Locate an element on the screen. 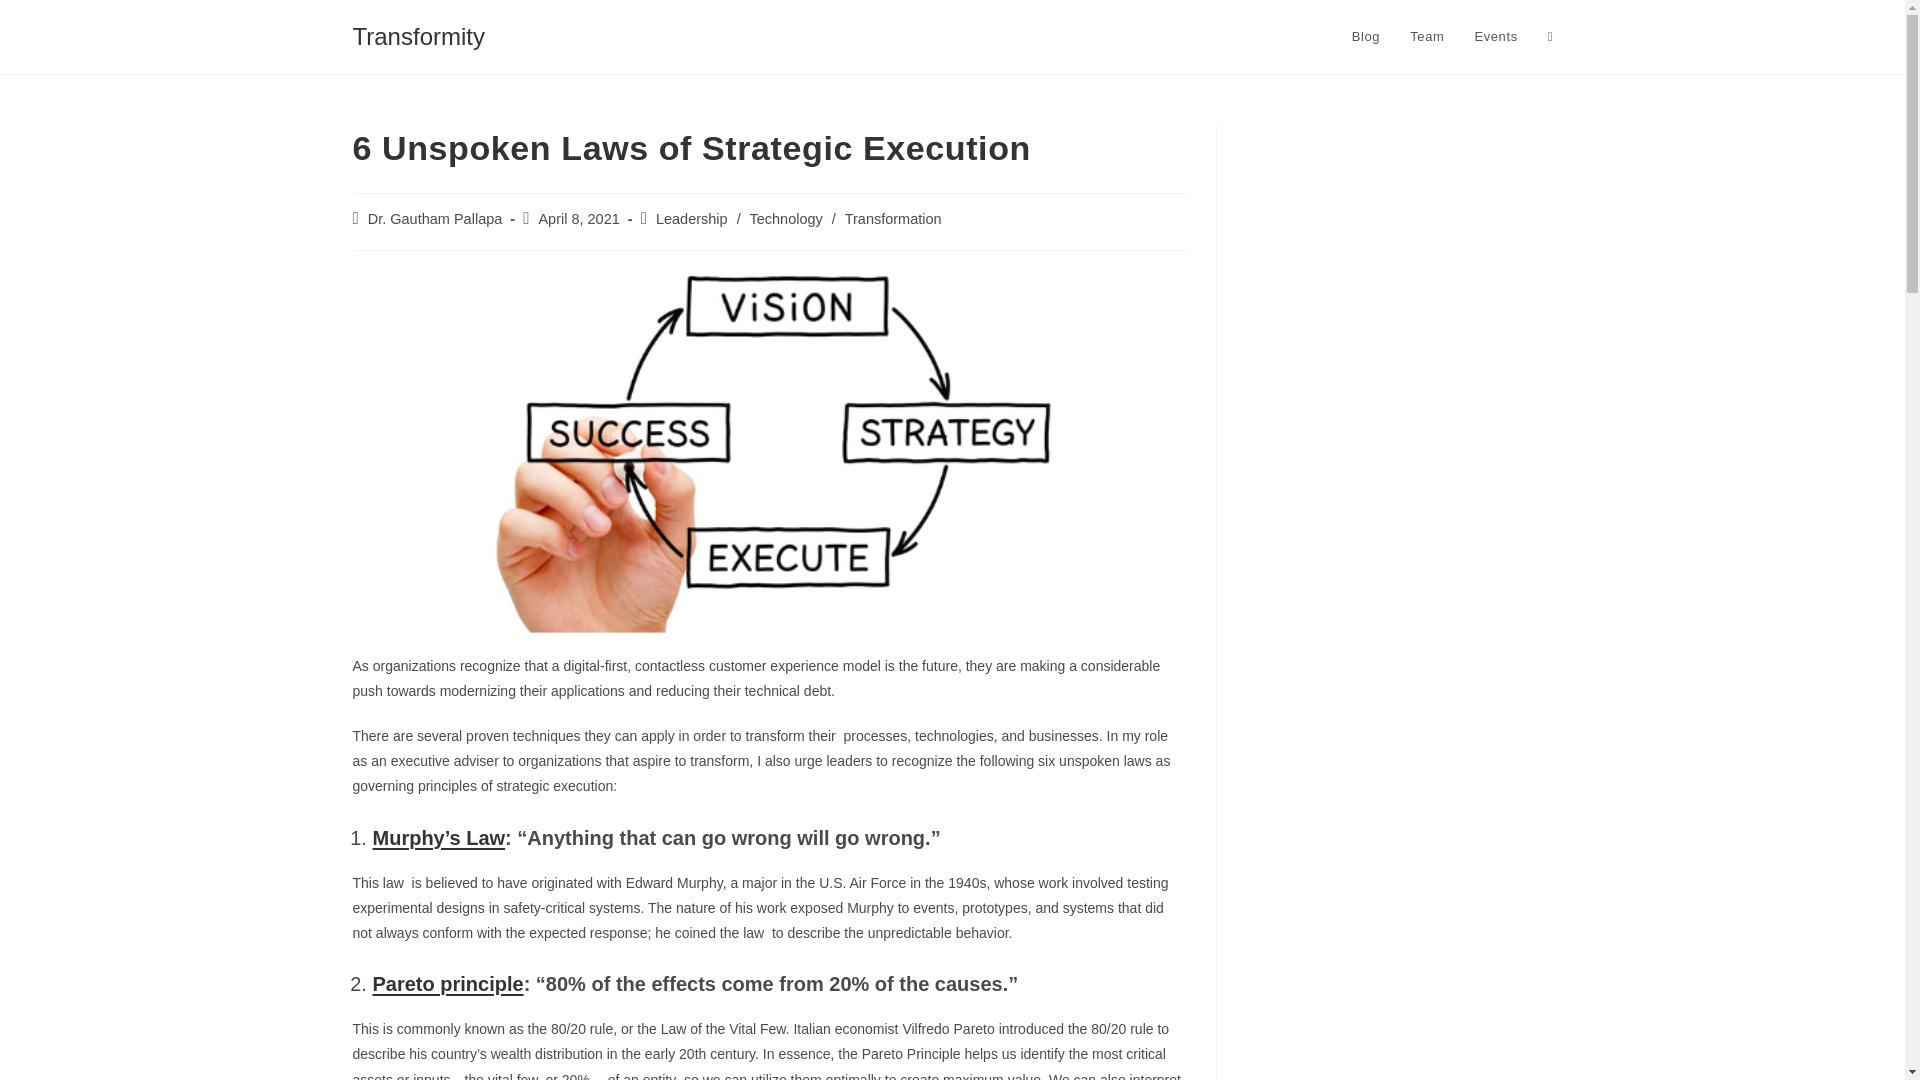  Transformity is located at coordinates (417, 36).